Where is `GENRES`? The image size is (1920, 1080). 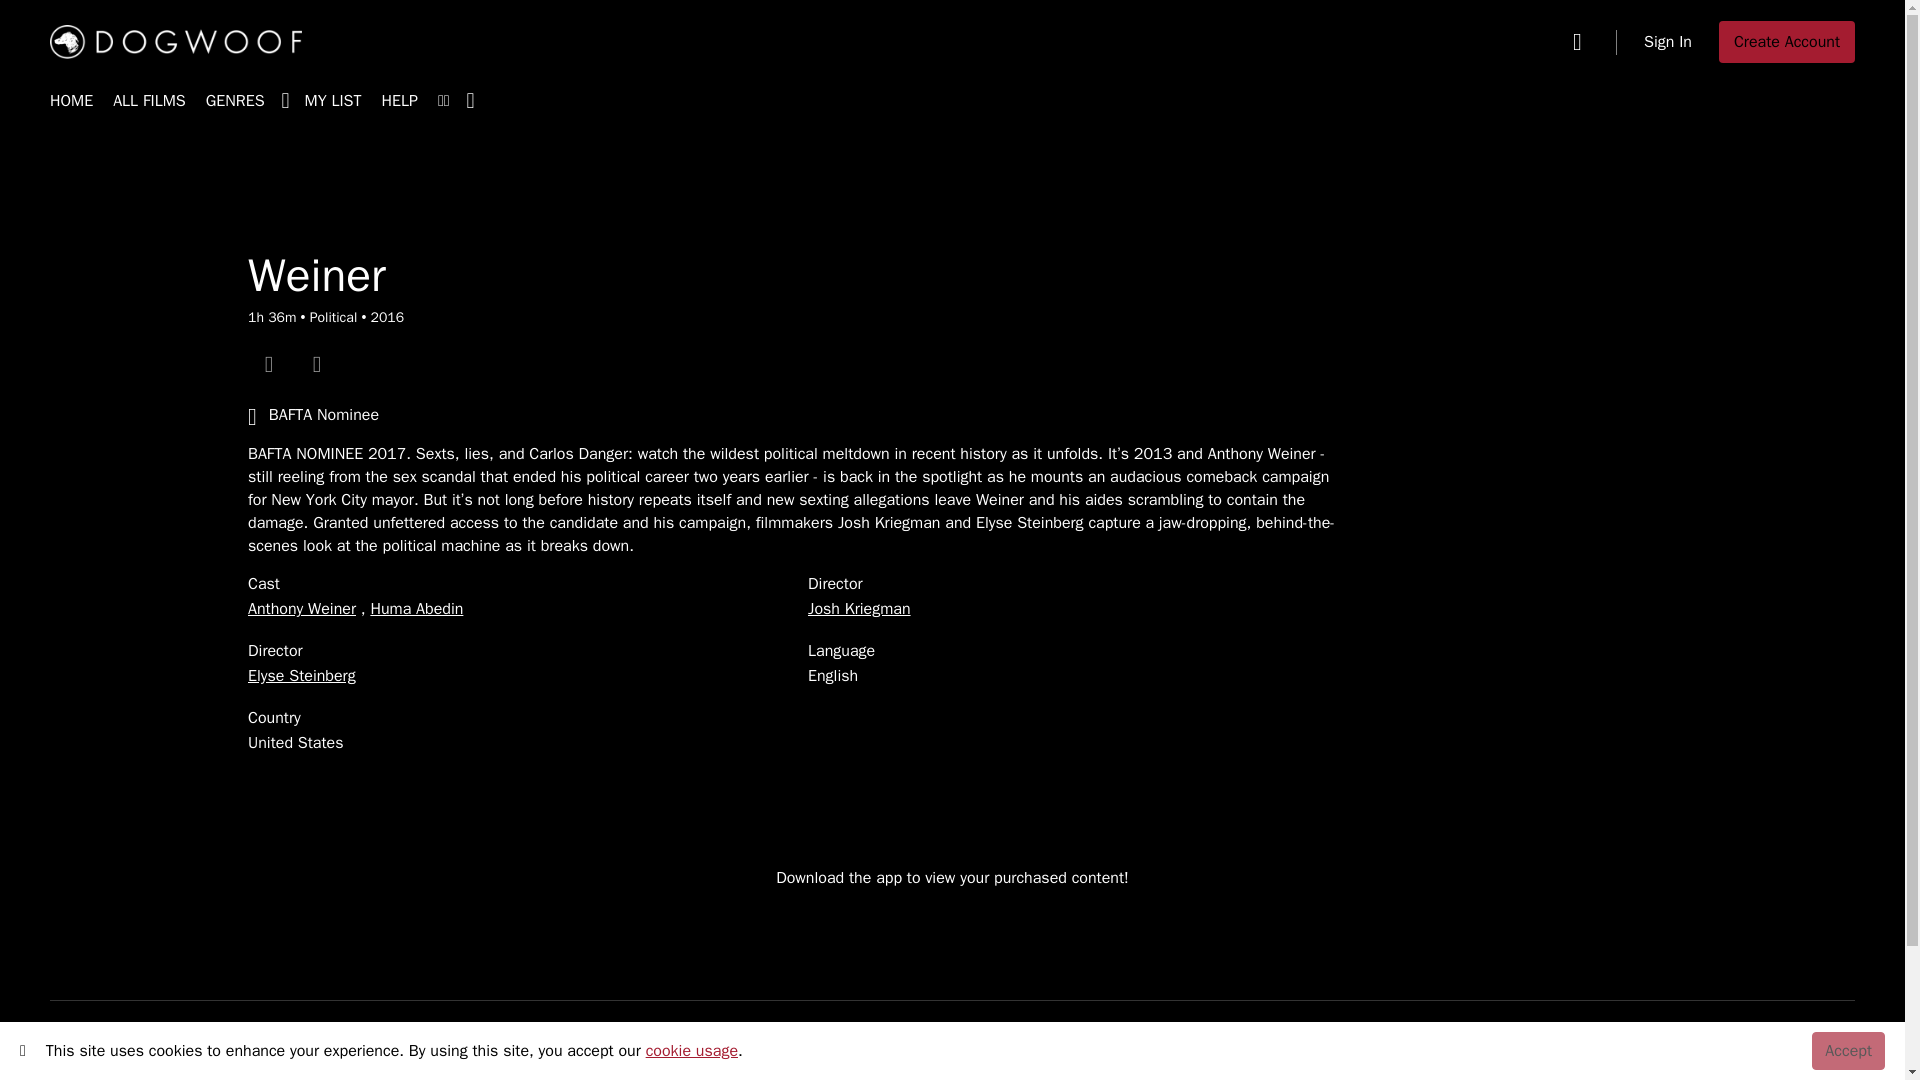 GENRES is located at coordinates (255, 102).